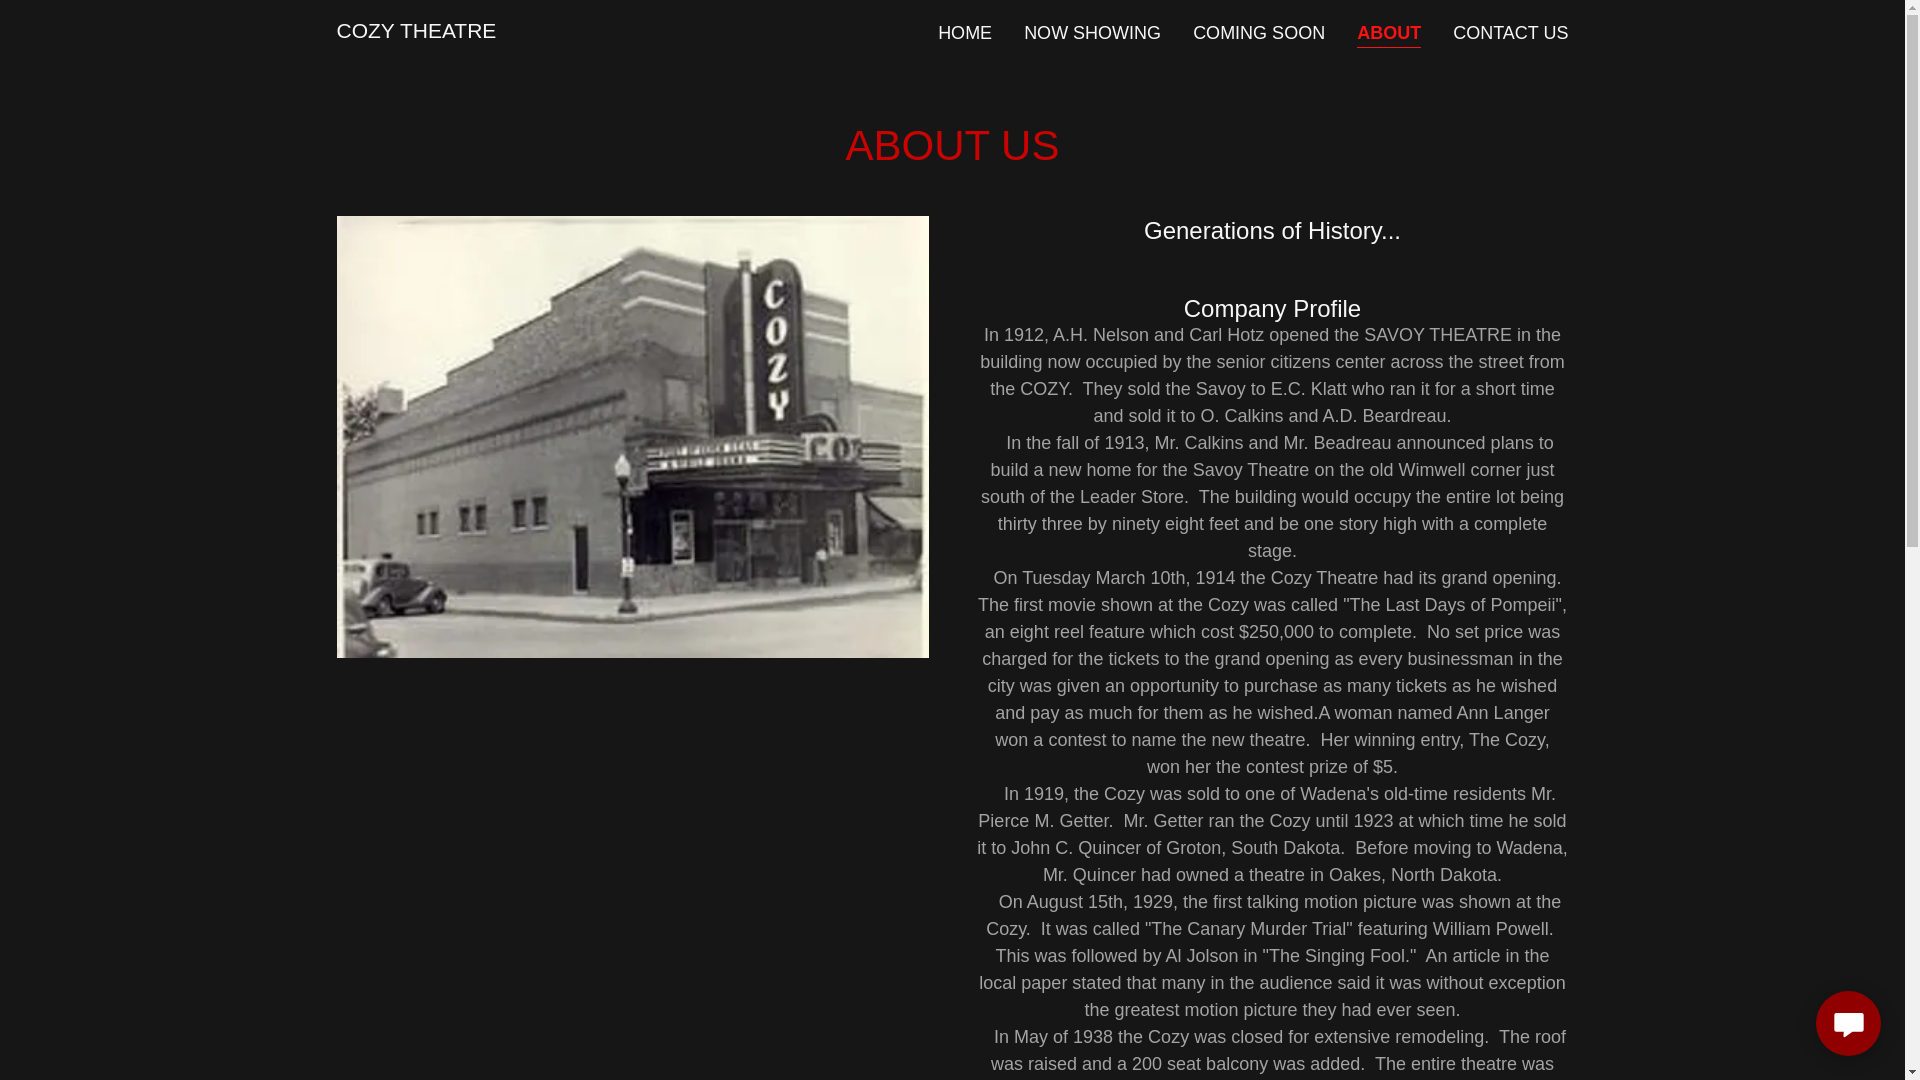 The image size is (1920, 1080). I want to click on ABOUT, so click(1388, 34).